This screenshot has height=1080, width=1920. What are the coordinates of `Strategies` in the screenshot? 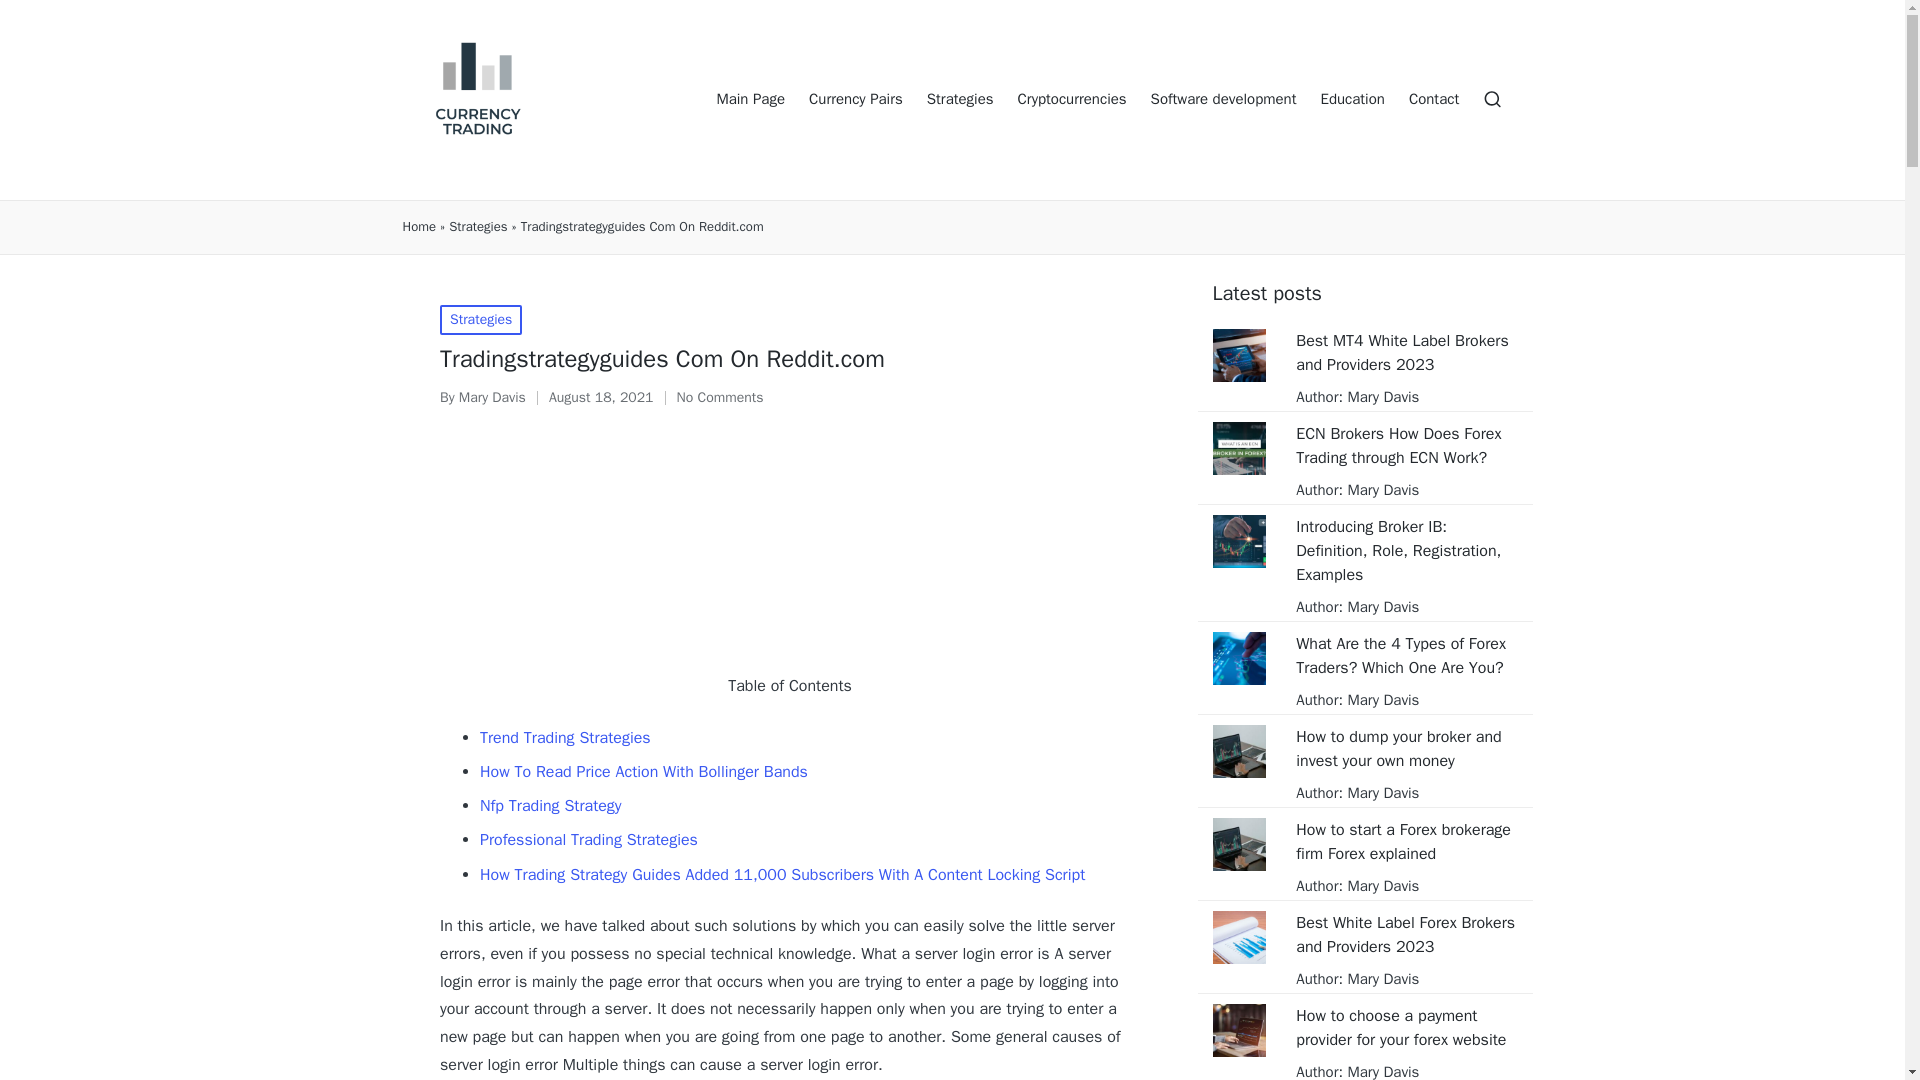 It's located at (478, 227).